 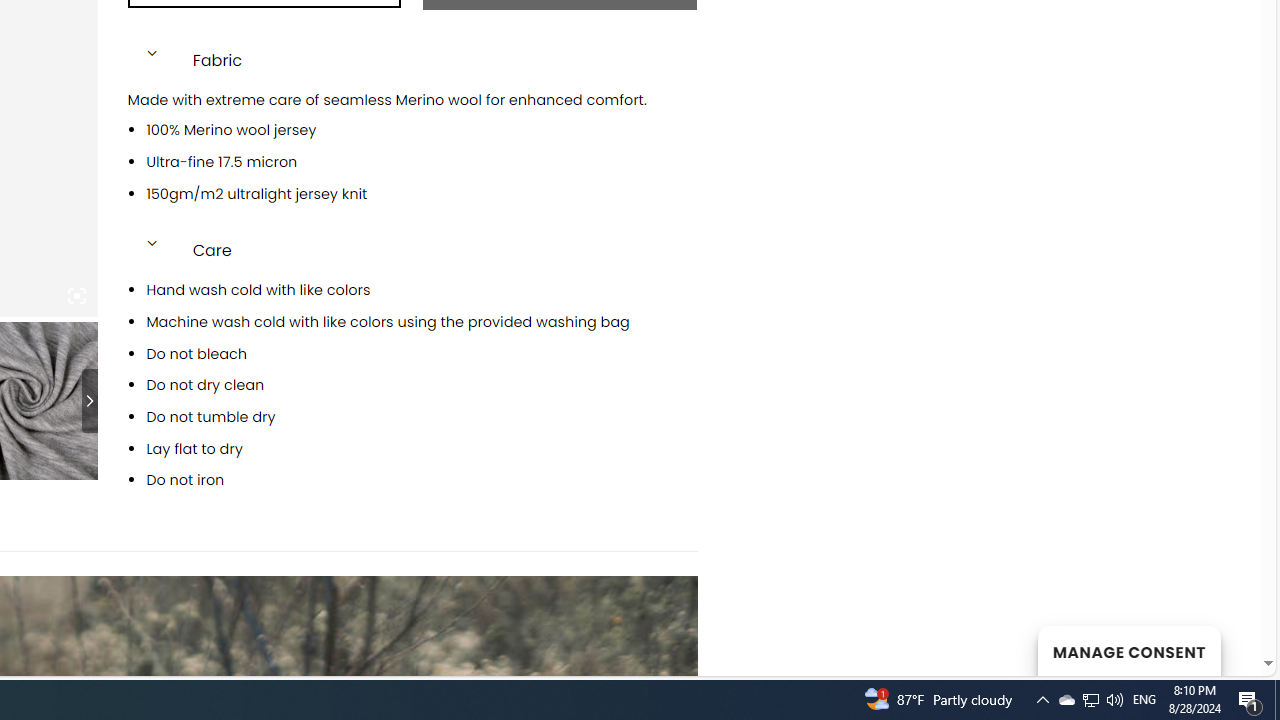 What do you see at coordinates (421, 480) in the screenshot?
I see `Do not iron` at bounding box center [421, 480].